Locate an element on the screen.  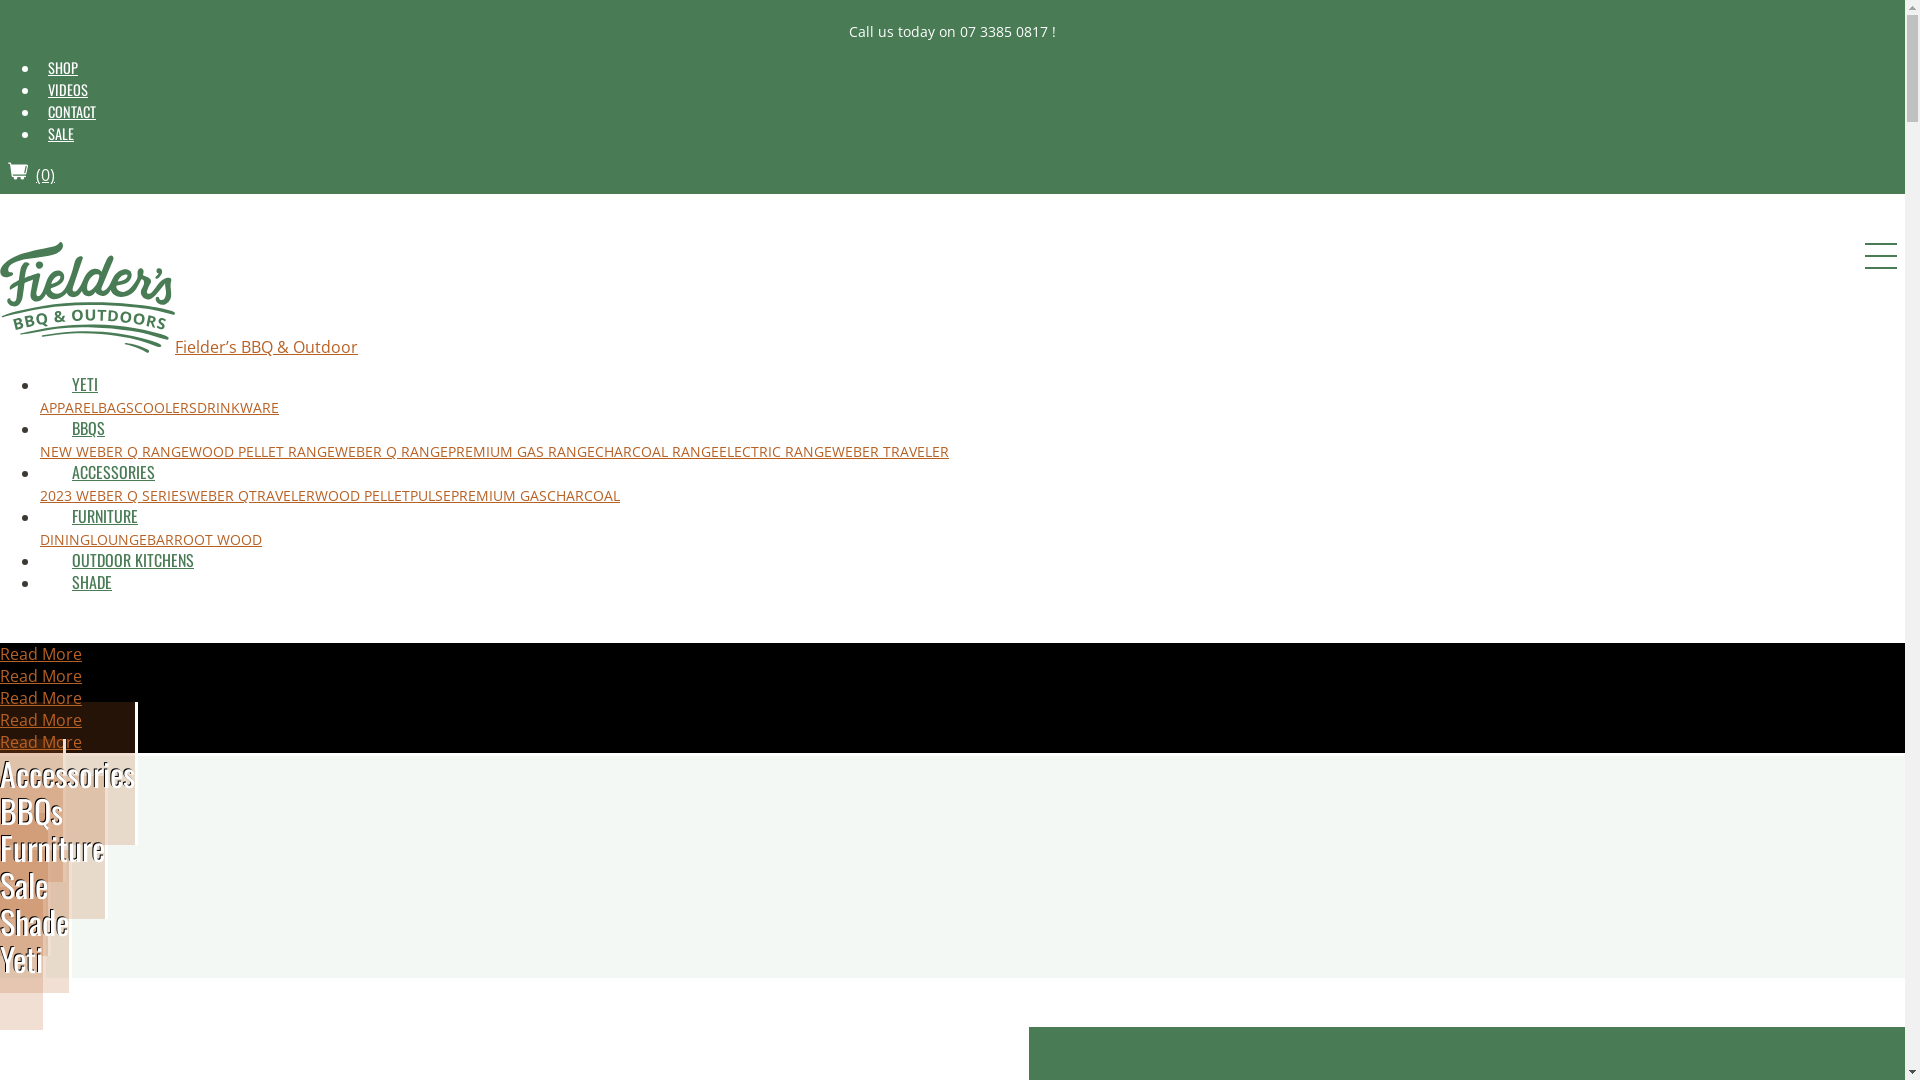
OUTDOOR KITCHENS is located at coordinates (133, 560).